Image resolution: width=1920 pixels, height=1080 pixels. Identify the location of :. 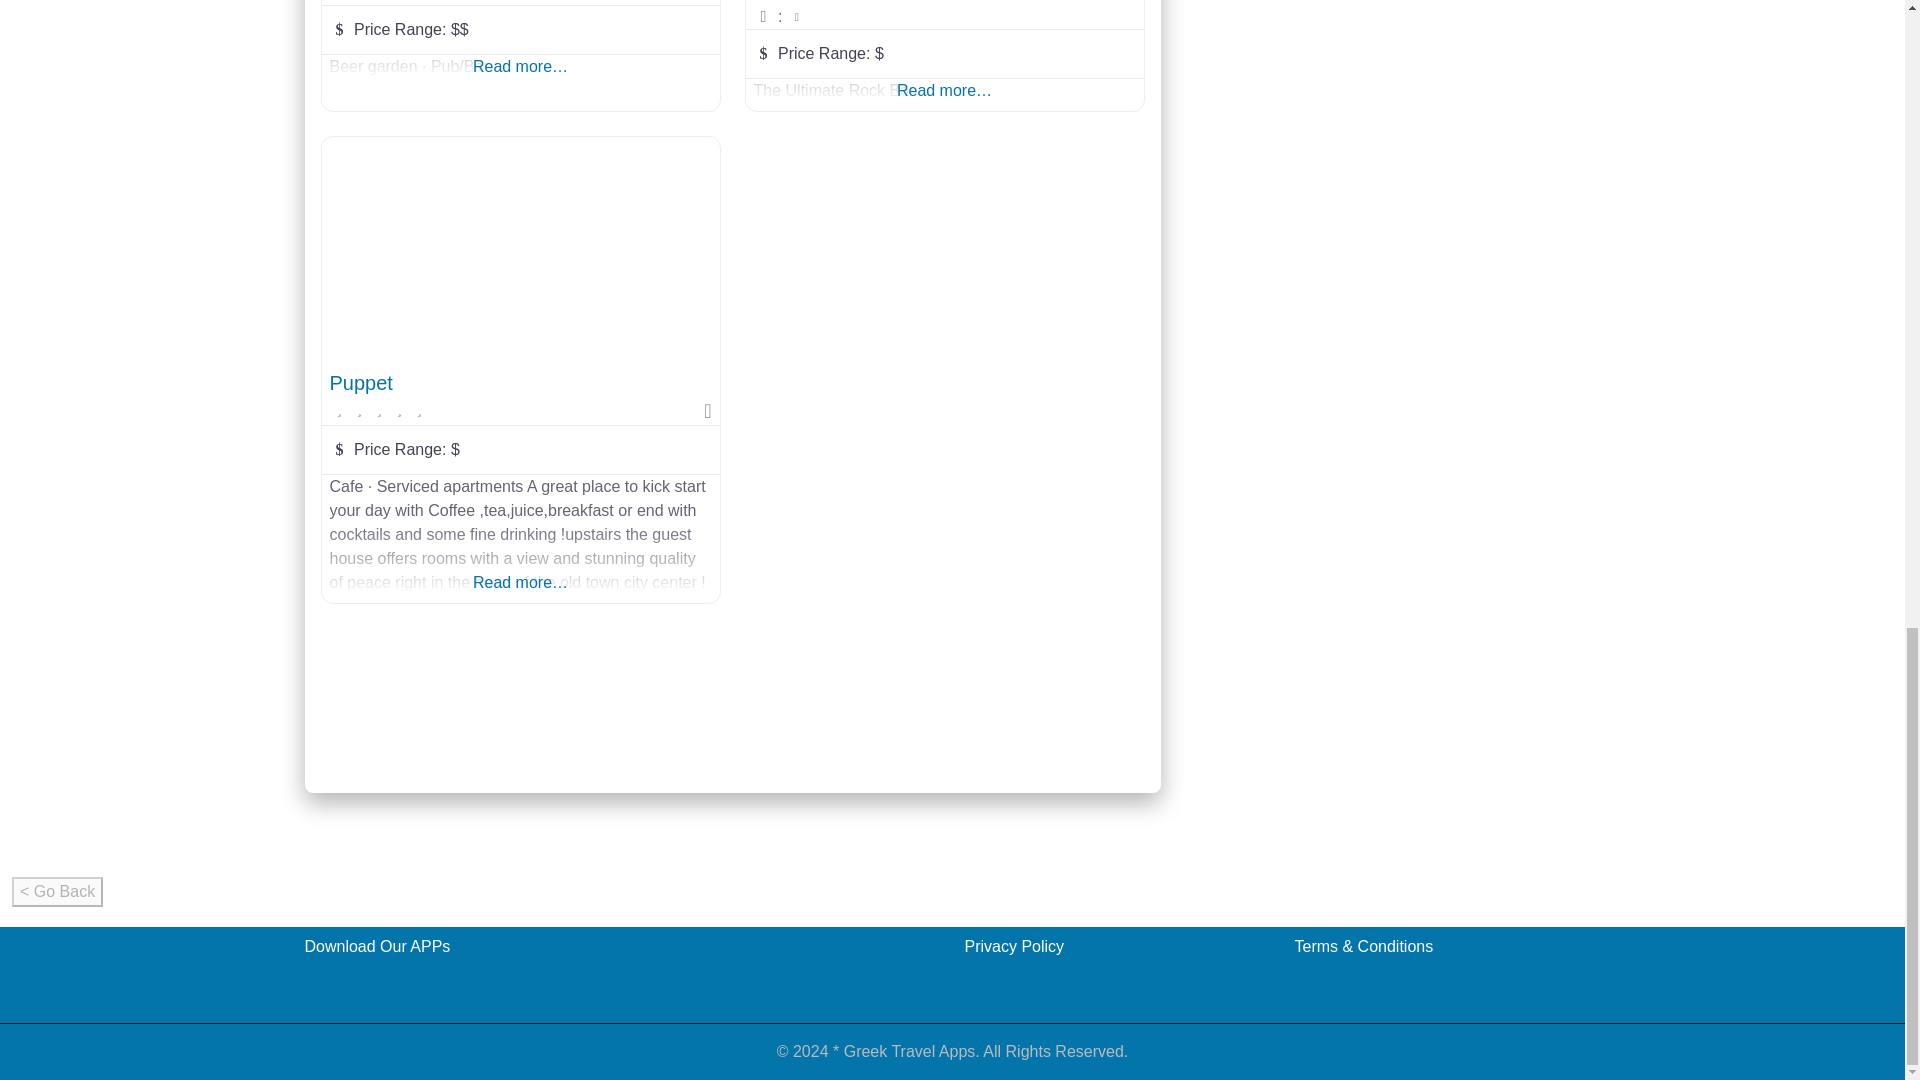
(945, 17).